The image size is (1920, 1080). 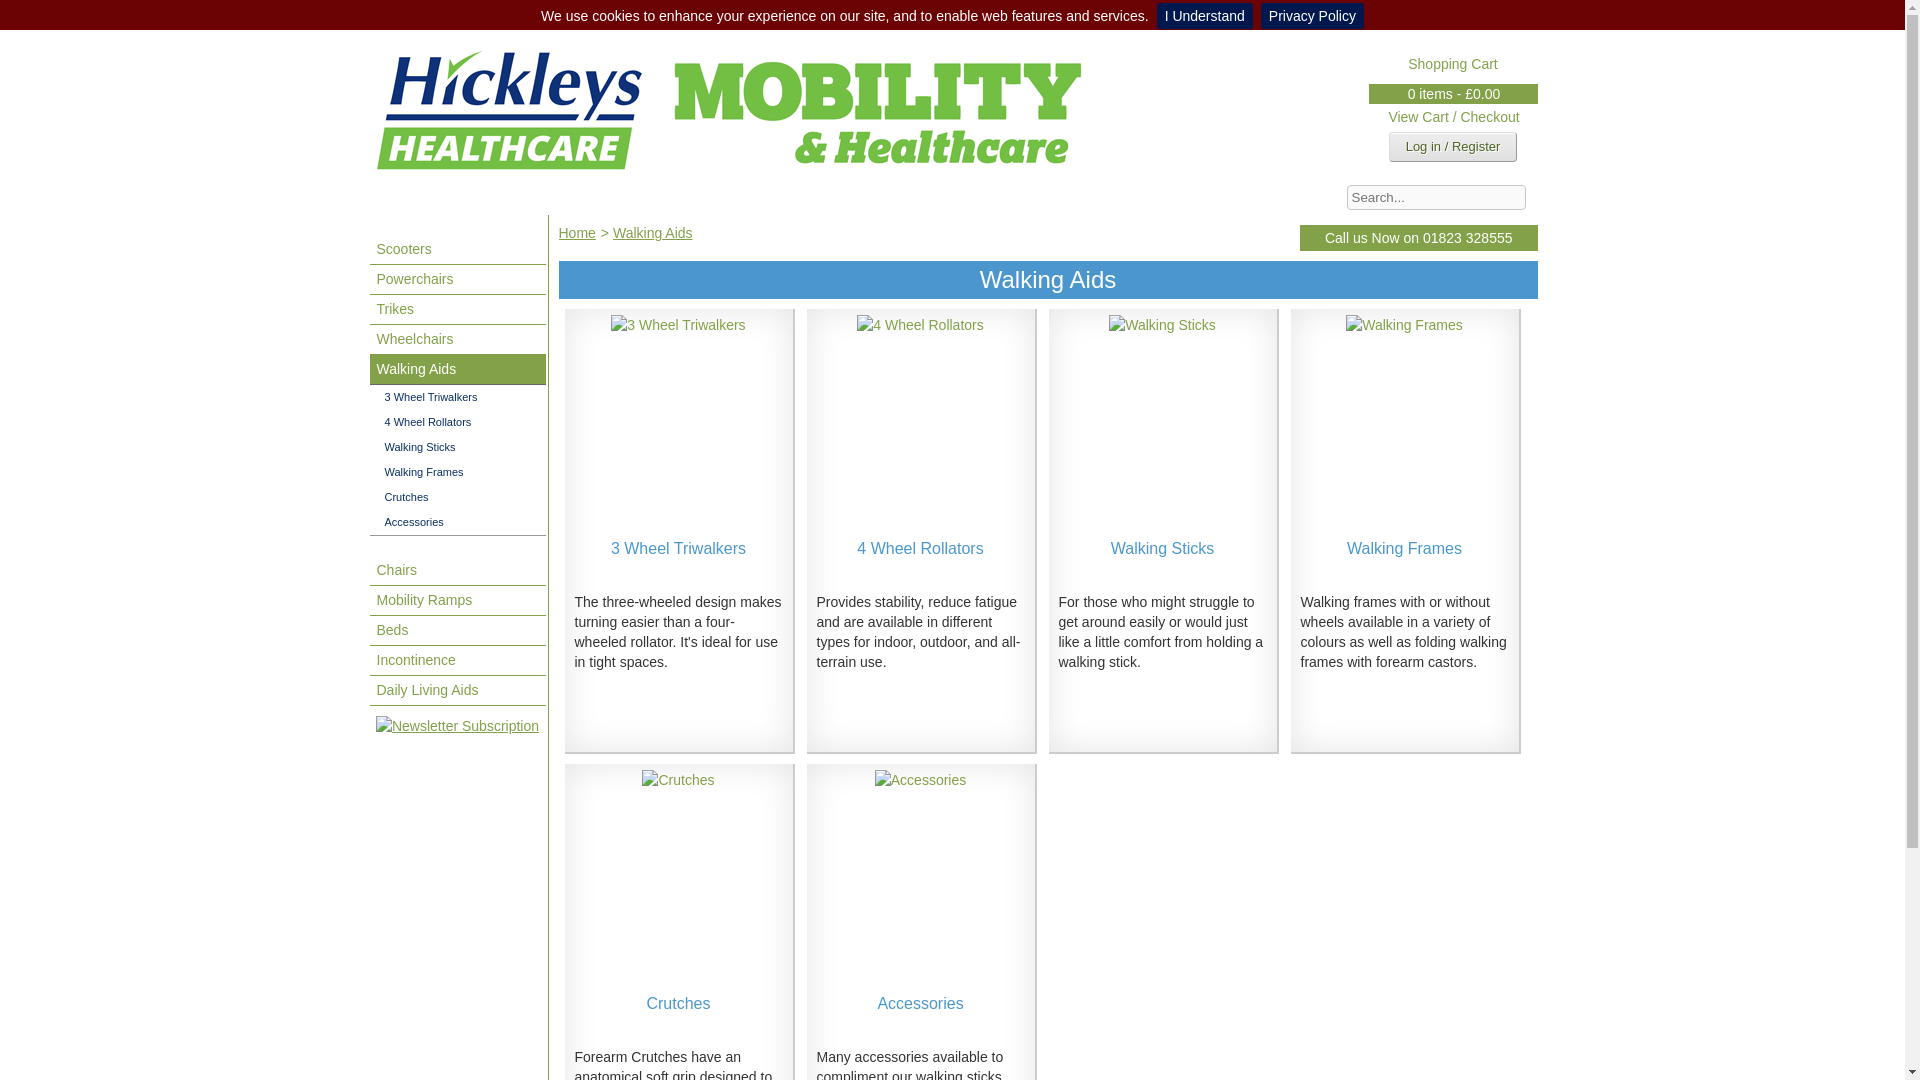 What do you see at coordinates (458, 340) in the screenshot?
I see `Wheelchairs` at bounding box center [458, 340].